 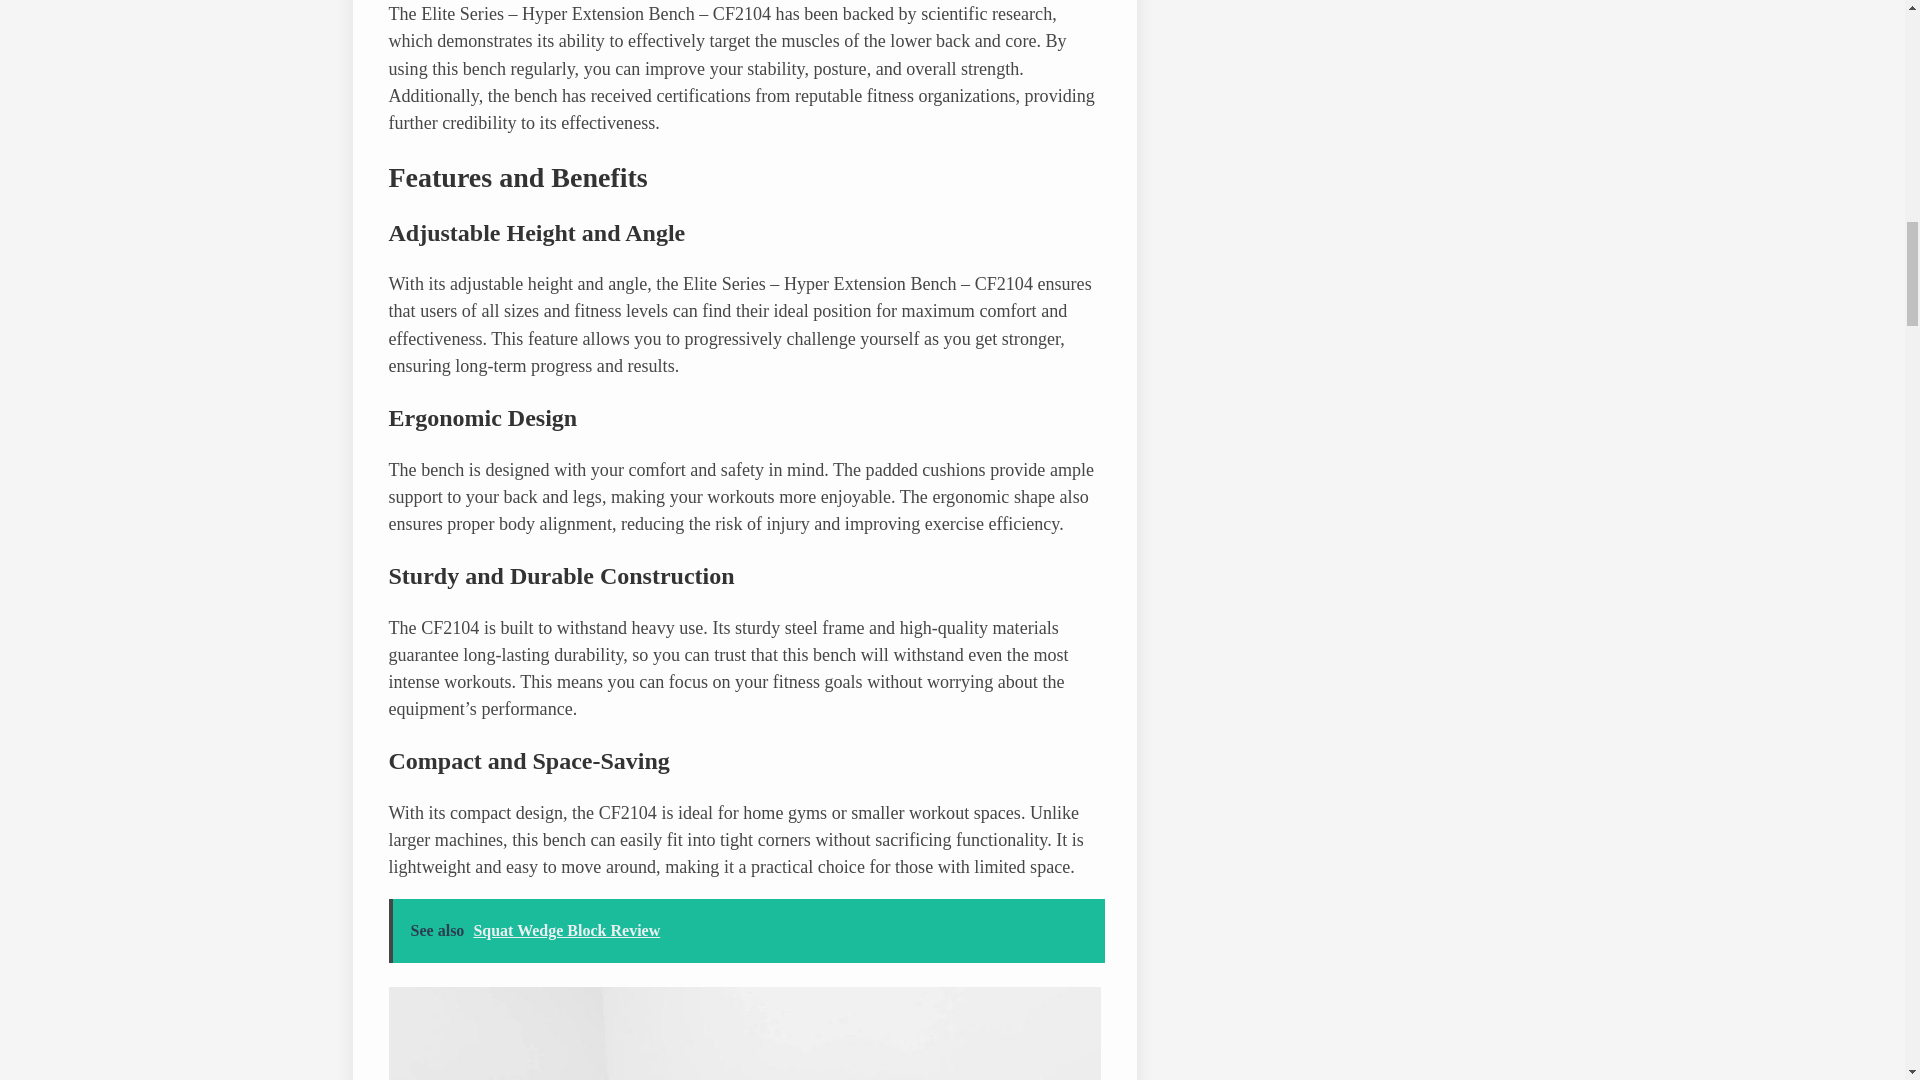 What do you see at coordinates (744, 1034) in the screenshot?
I see `Elite Series - Hyper Extension Bench - CF2104` at bounding box center [744, 1034].